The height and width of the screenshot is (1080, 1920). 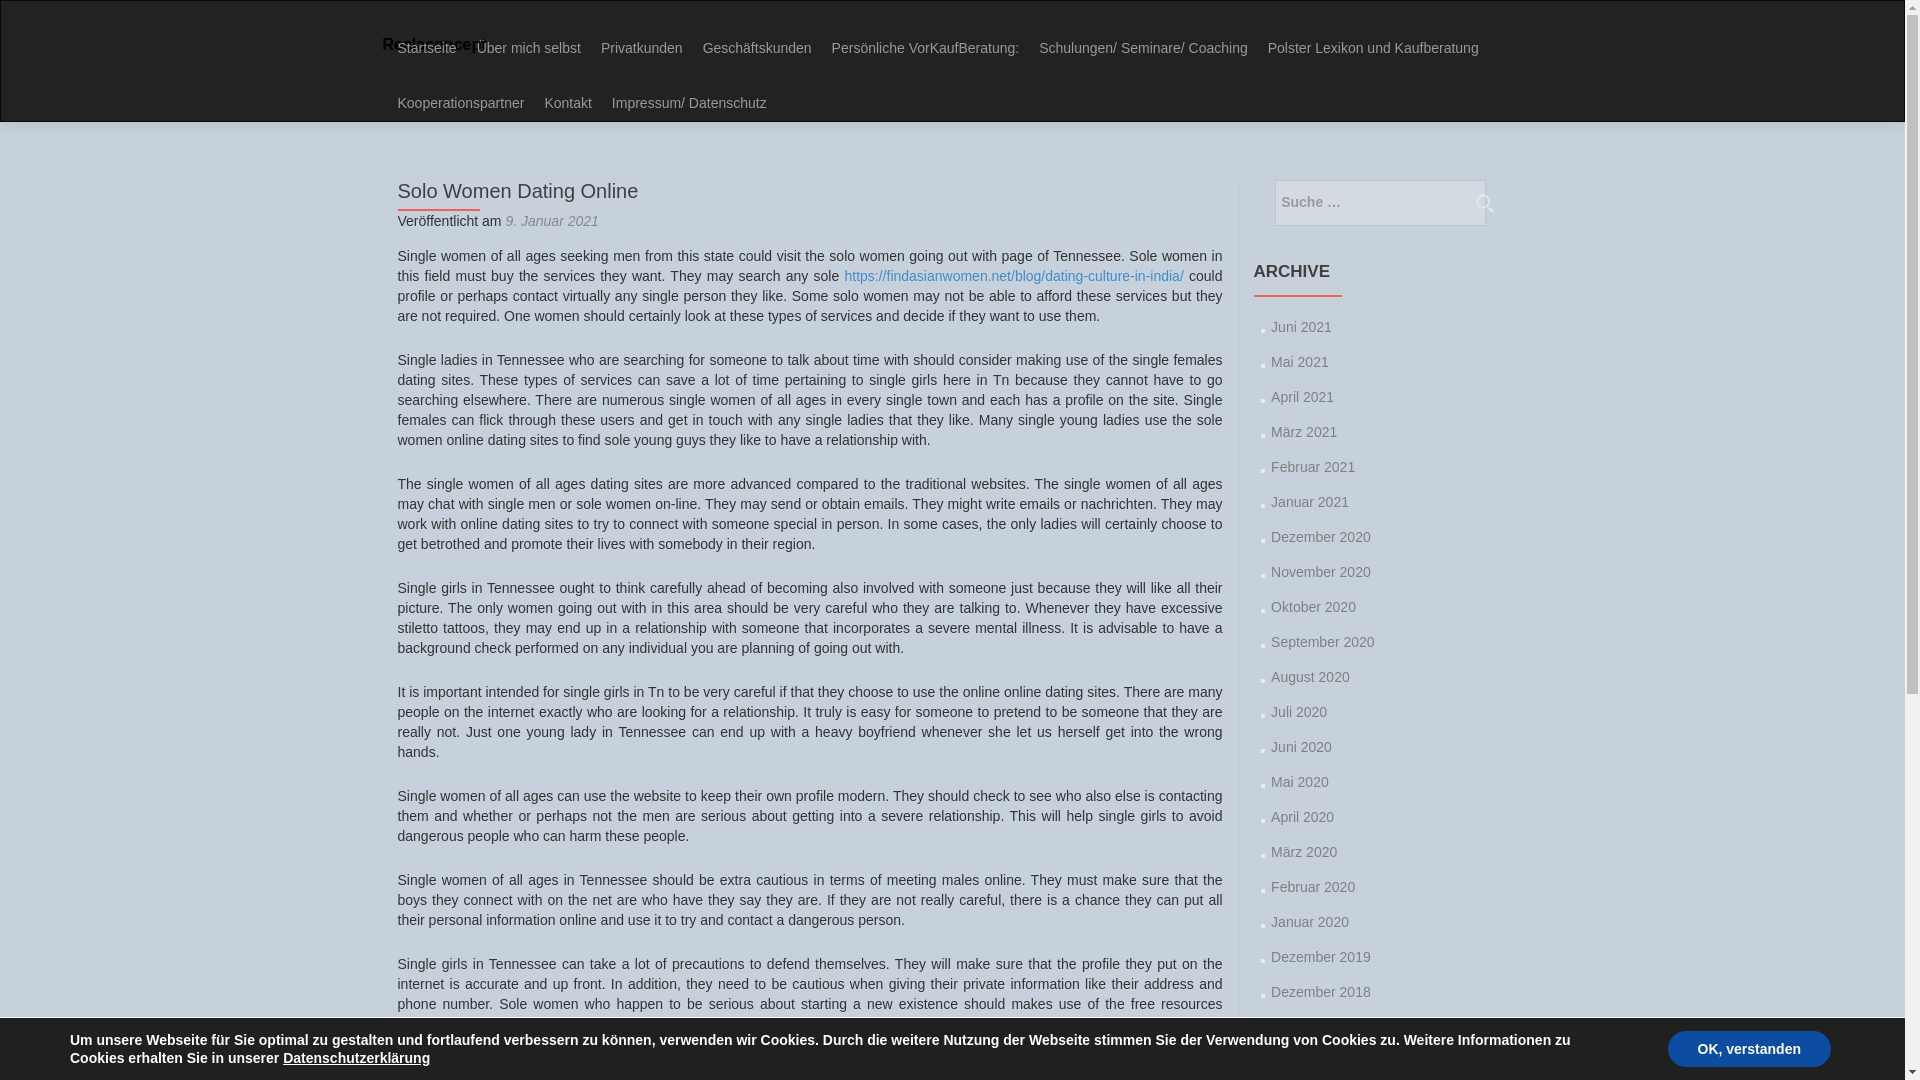 What do you see at coordinates (1310, 921) in the screenshot?
I see `Januar 2020` at bounding box center [1310, 921].